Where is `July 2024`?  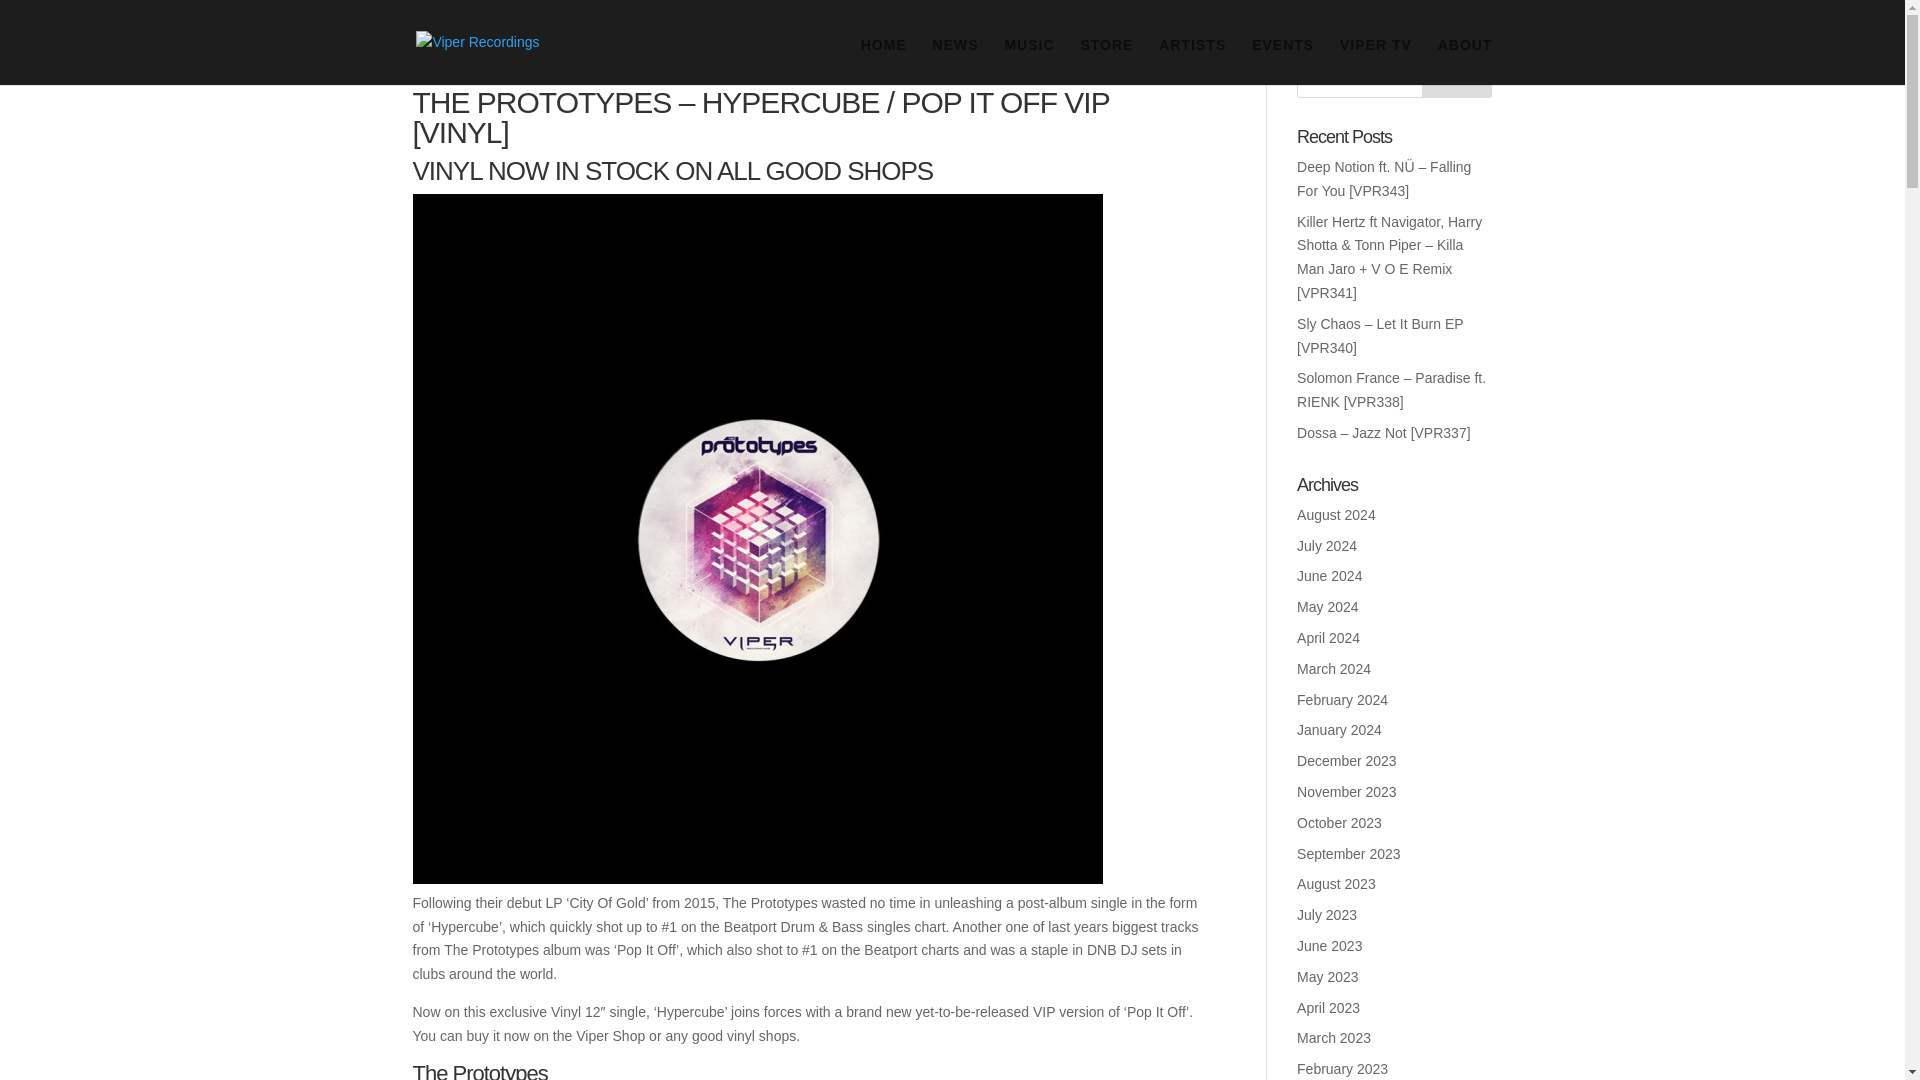 July 2024 is located at coordinates (1327, 546).